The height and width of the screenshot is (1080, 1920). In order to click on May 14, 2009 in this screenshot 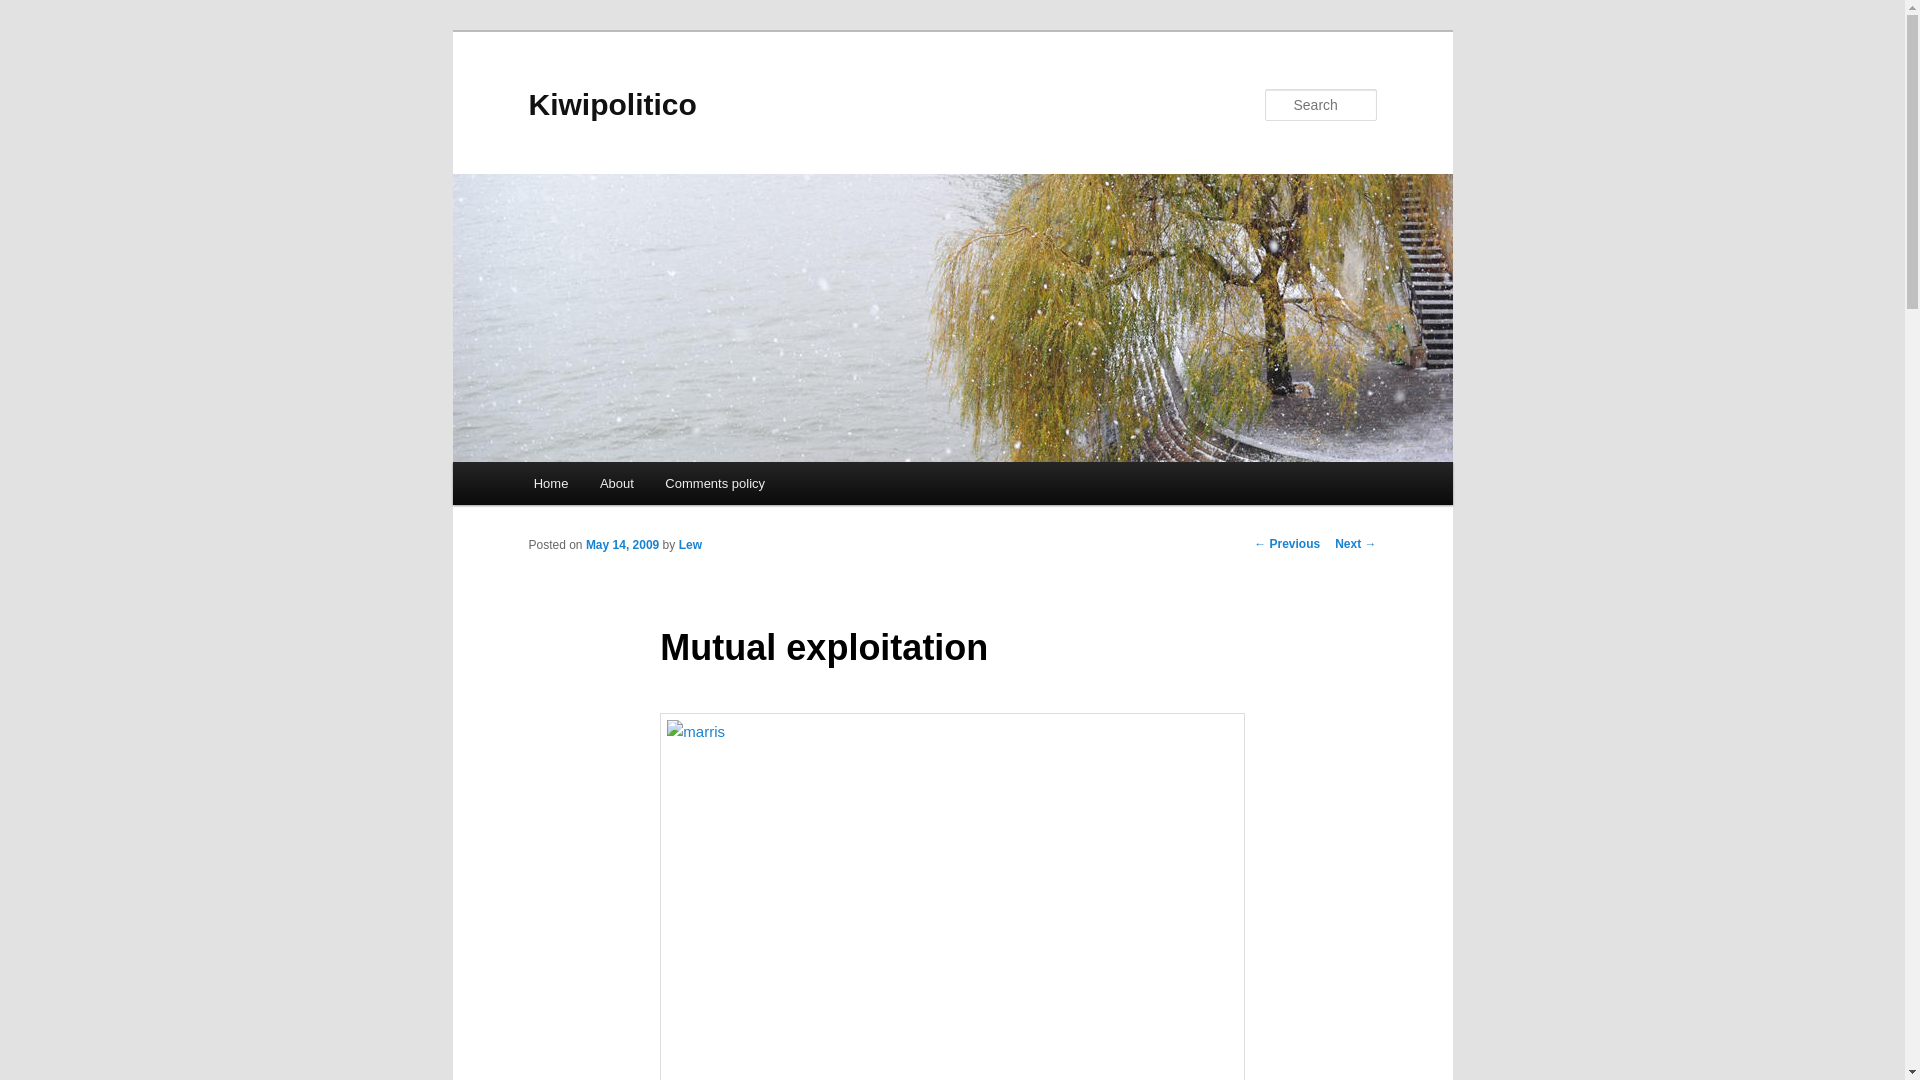, I will do `click(622, 544)`.